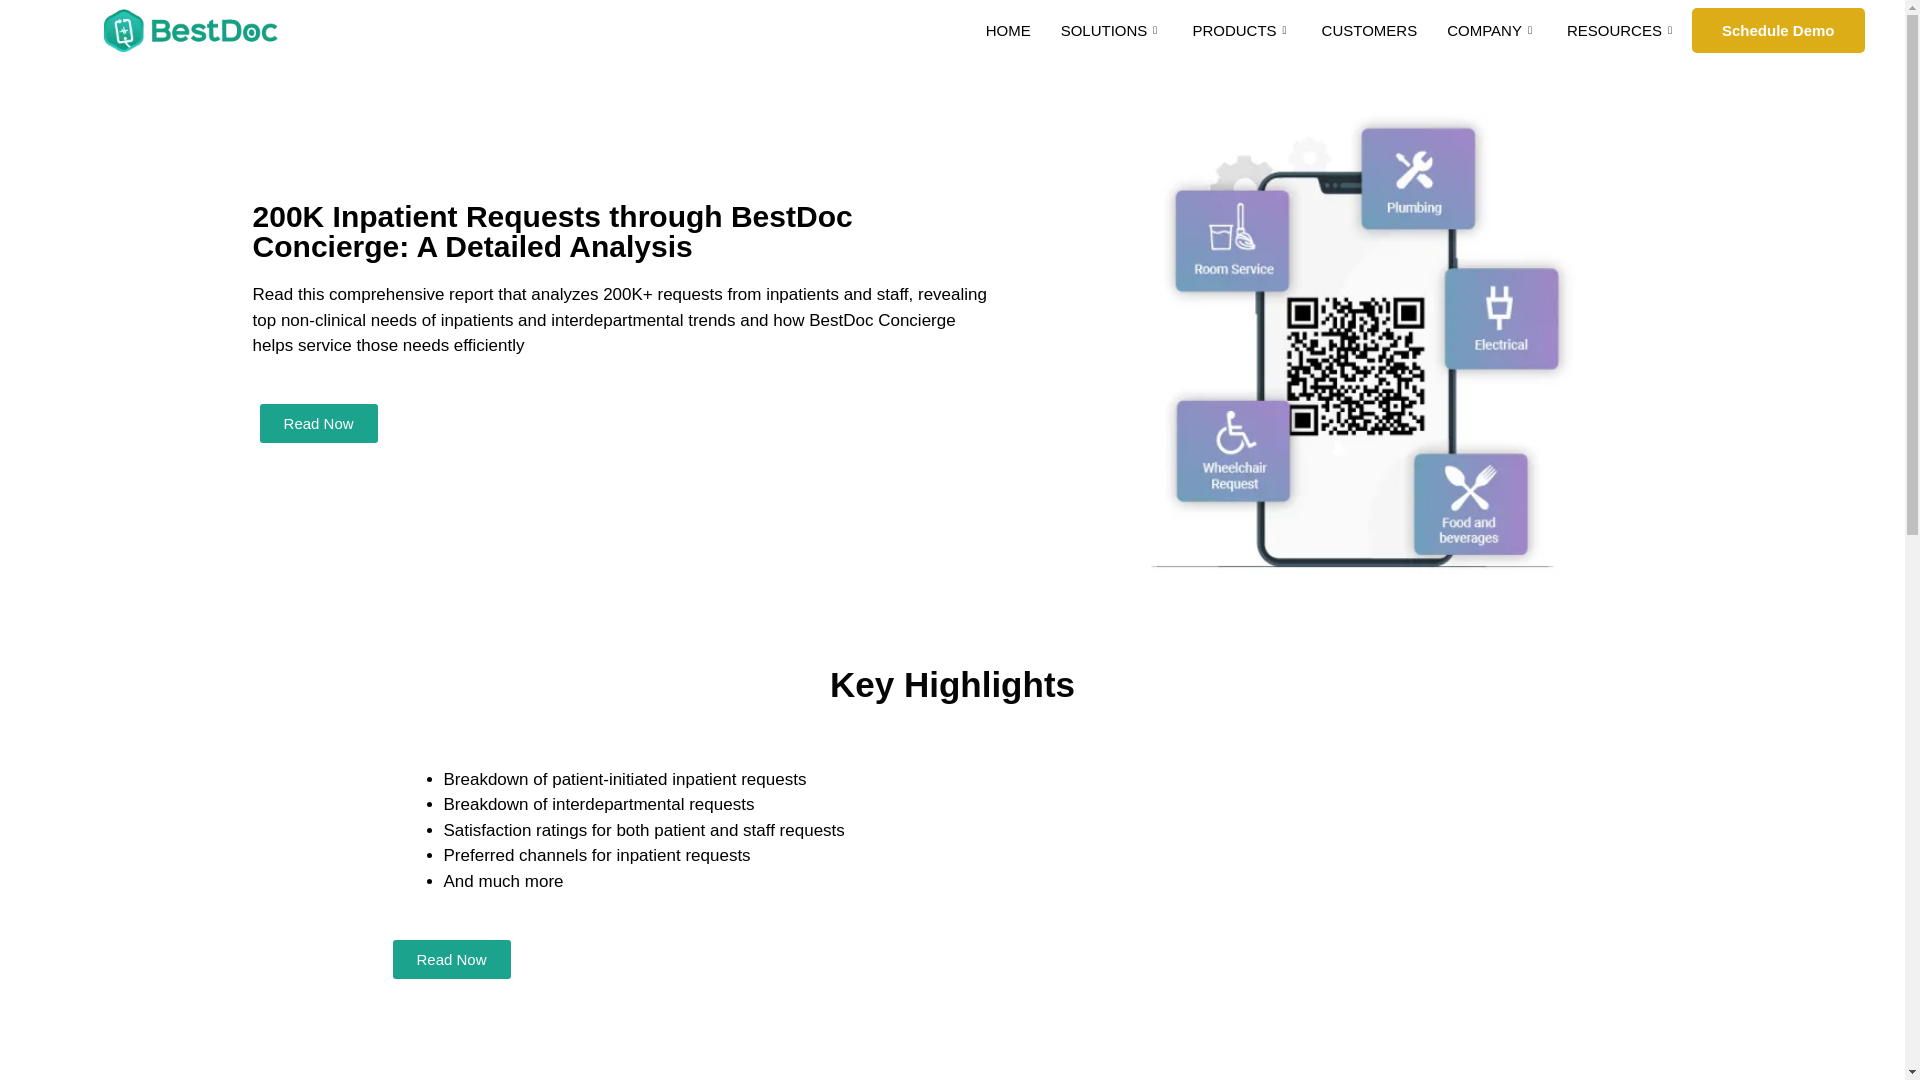 The width and height of the screenshot is (1920, 1080). I want to click on COMPANY, so click(1492, 36).